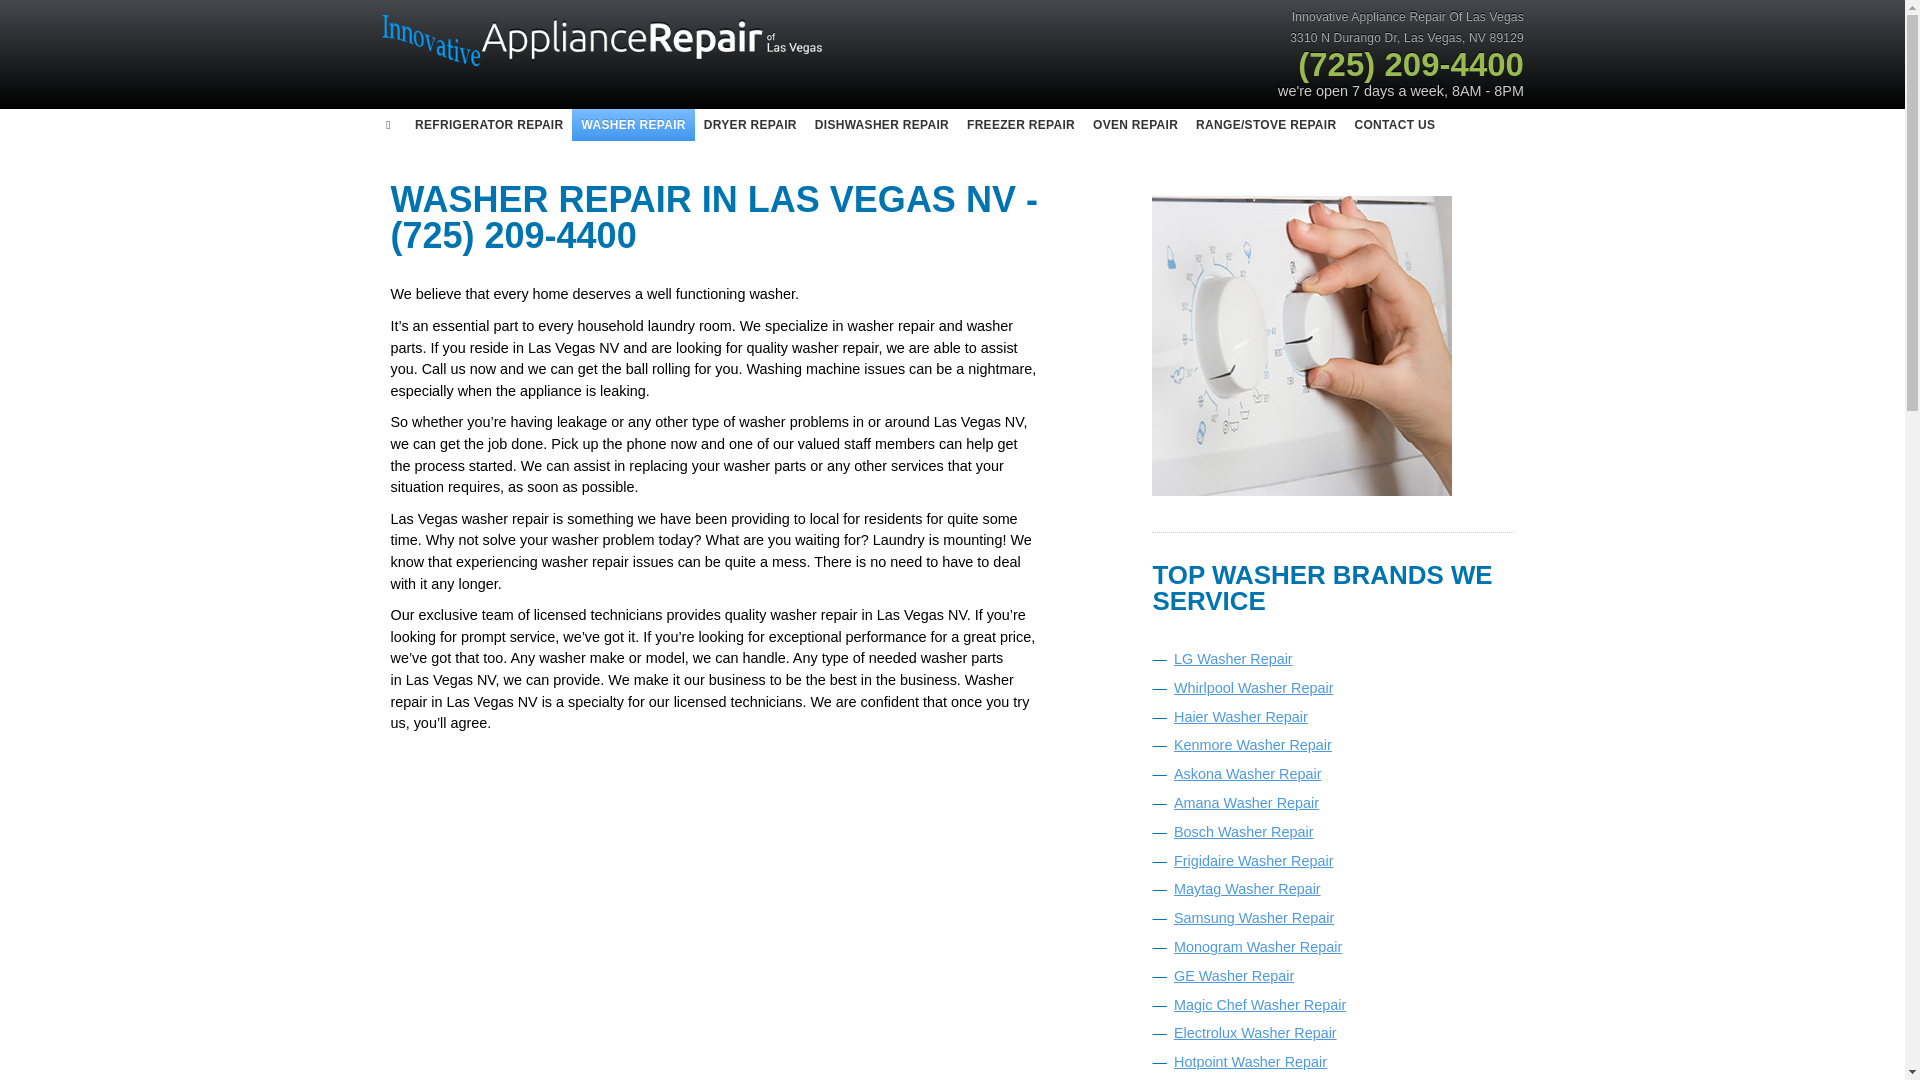  What do you see at coordinates (1252, 744) in the screenshot?
I see `Kenmore Washer Repair` at bounding box center [1252, 744].